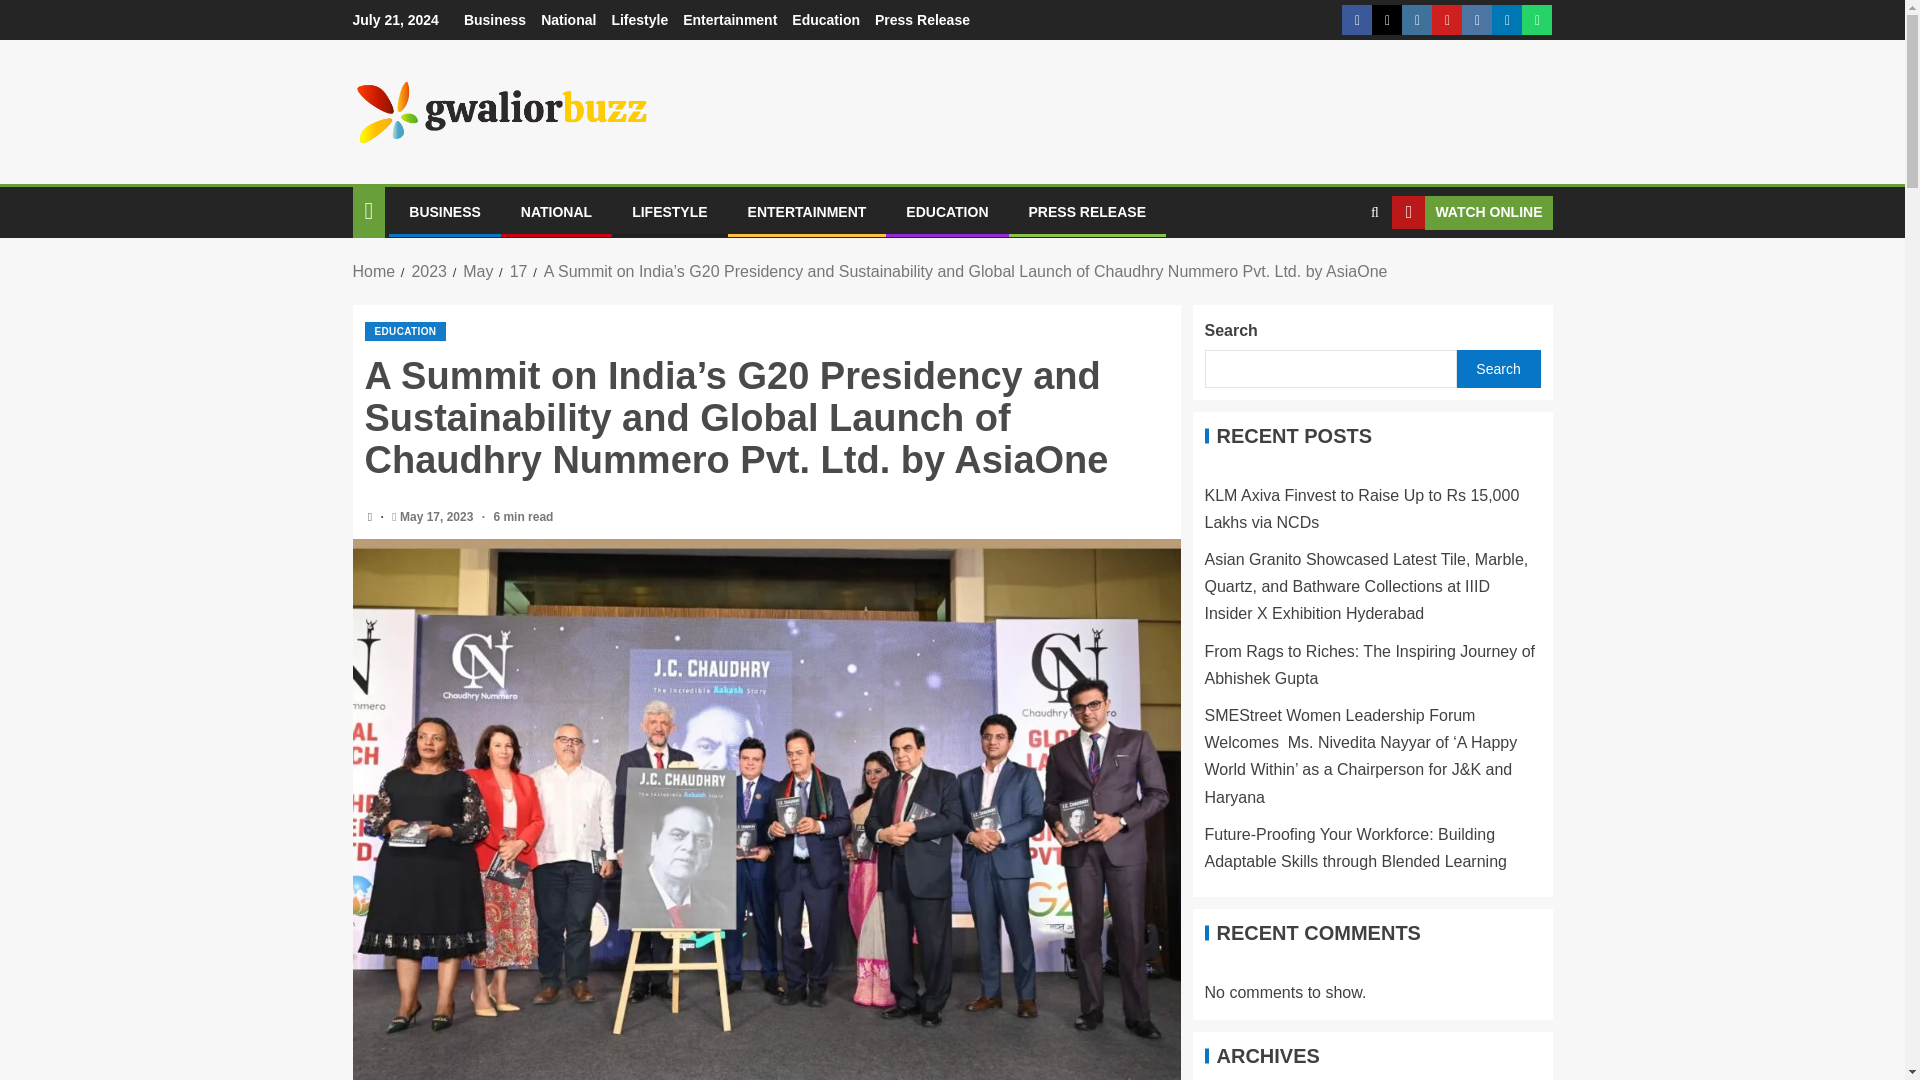 The image size is (1920, 1080). What do you see at coordinates (404, 331) in the screenshot?
I see `EDUCATION` at bounding box center [404, 331].